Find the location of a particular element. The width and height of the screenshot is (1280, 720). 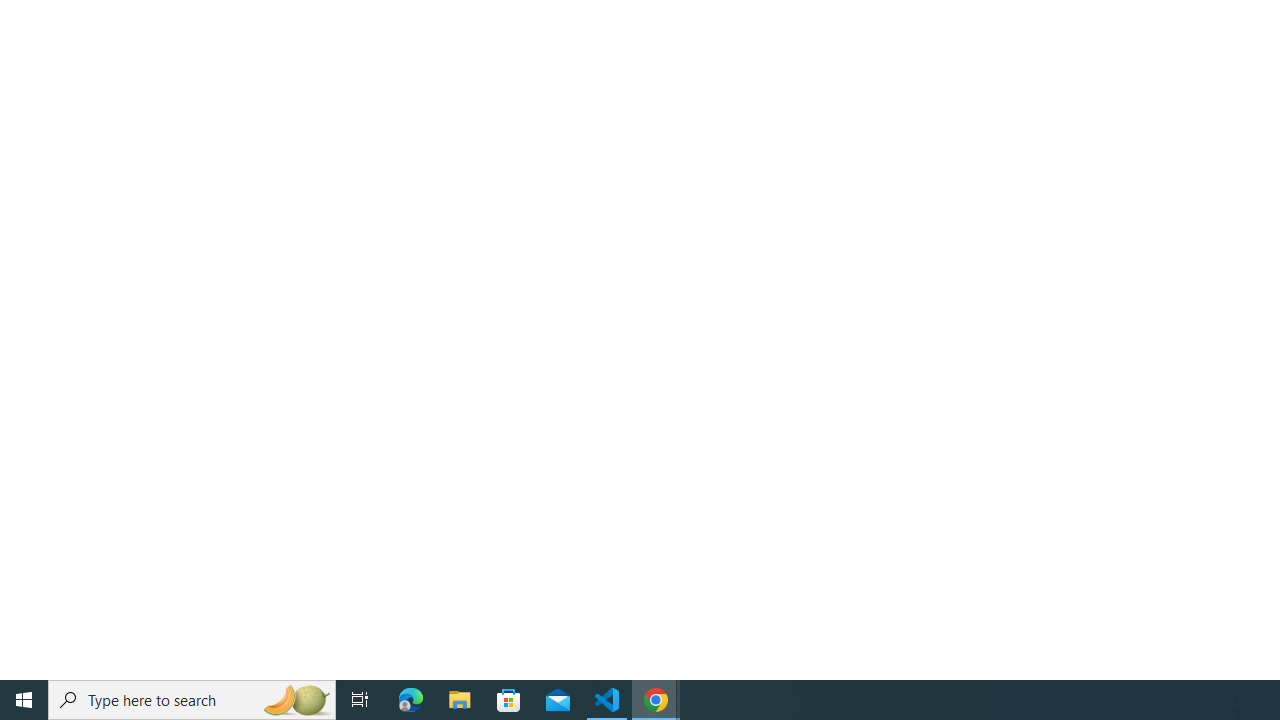

Task View is located at coordinates (360, 700).